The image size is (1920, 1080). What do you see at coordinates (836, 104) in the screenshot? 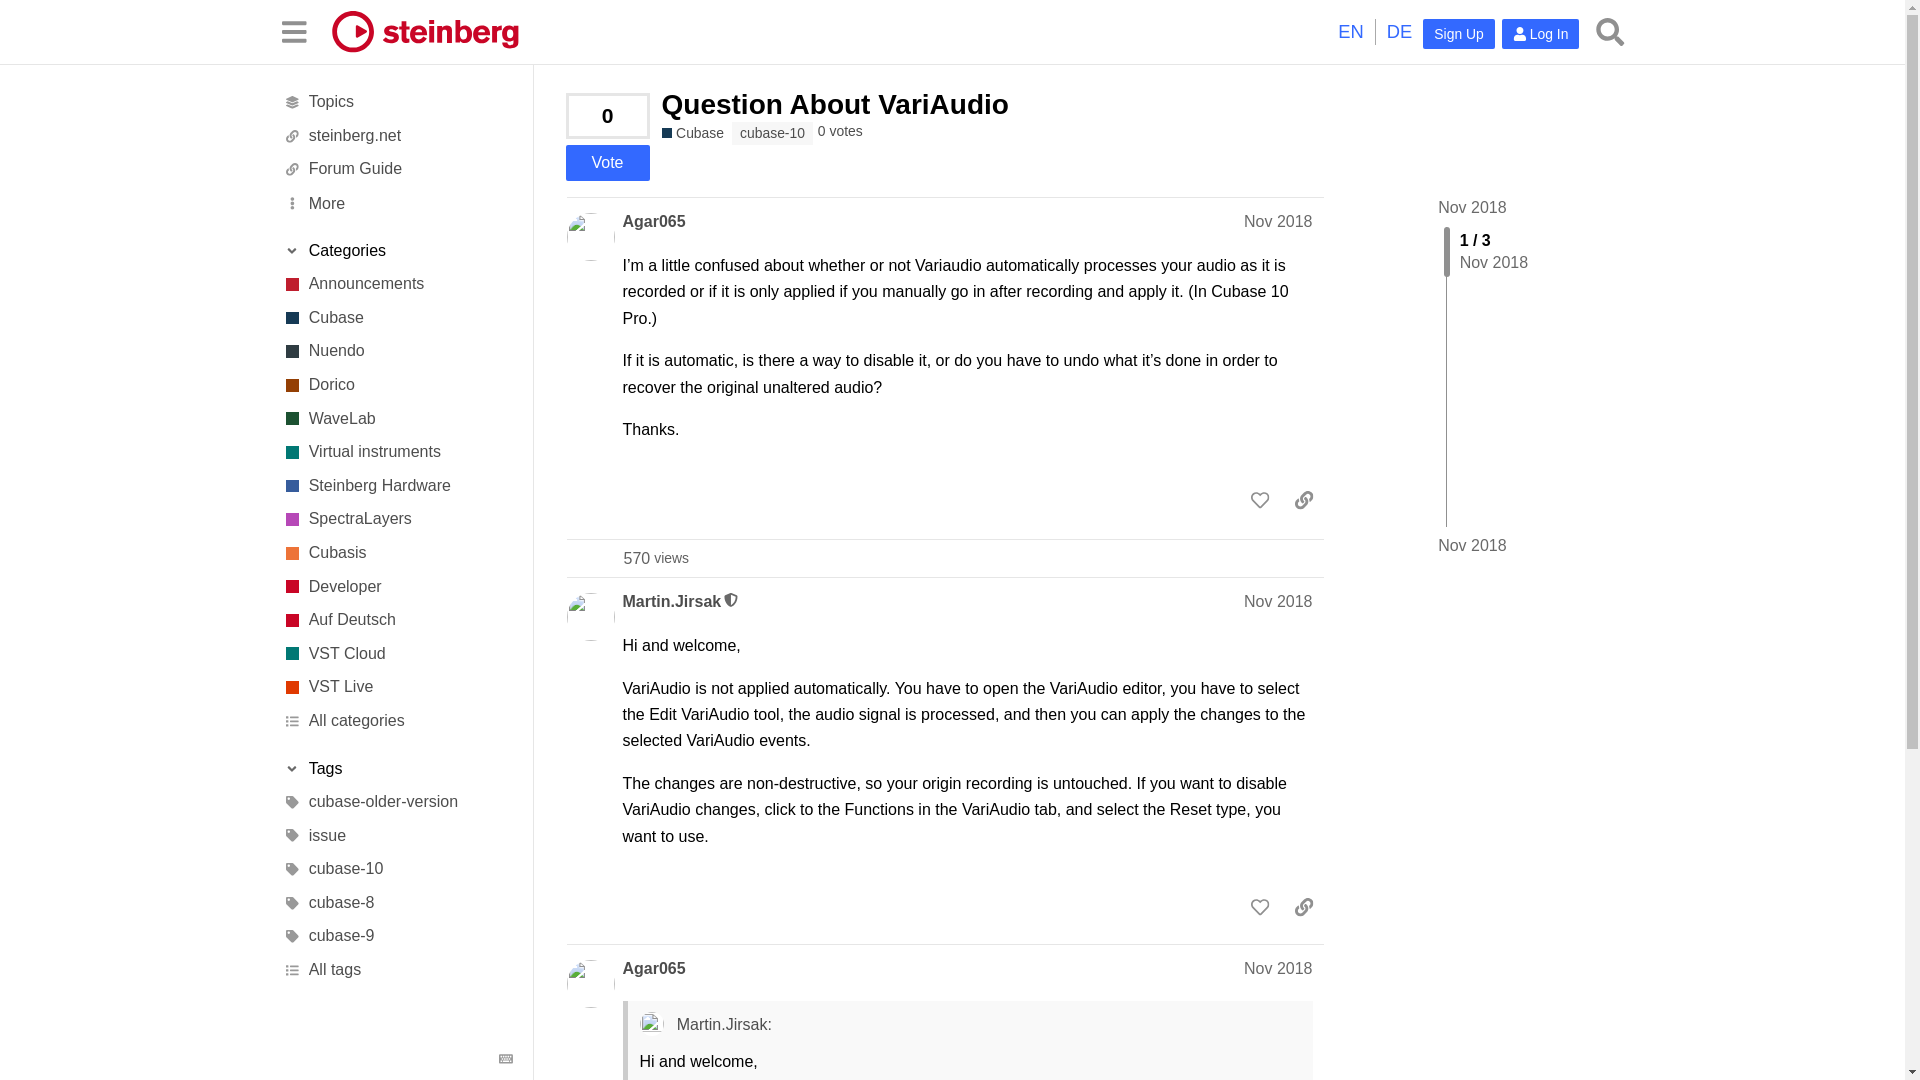
I see `Question About VariAudio` at bounding box center [836, 104].